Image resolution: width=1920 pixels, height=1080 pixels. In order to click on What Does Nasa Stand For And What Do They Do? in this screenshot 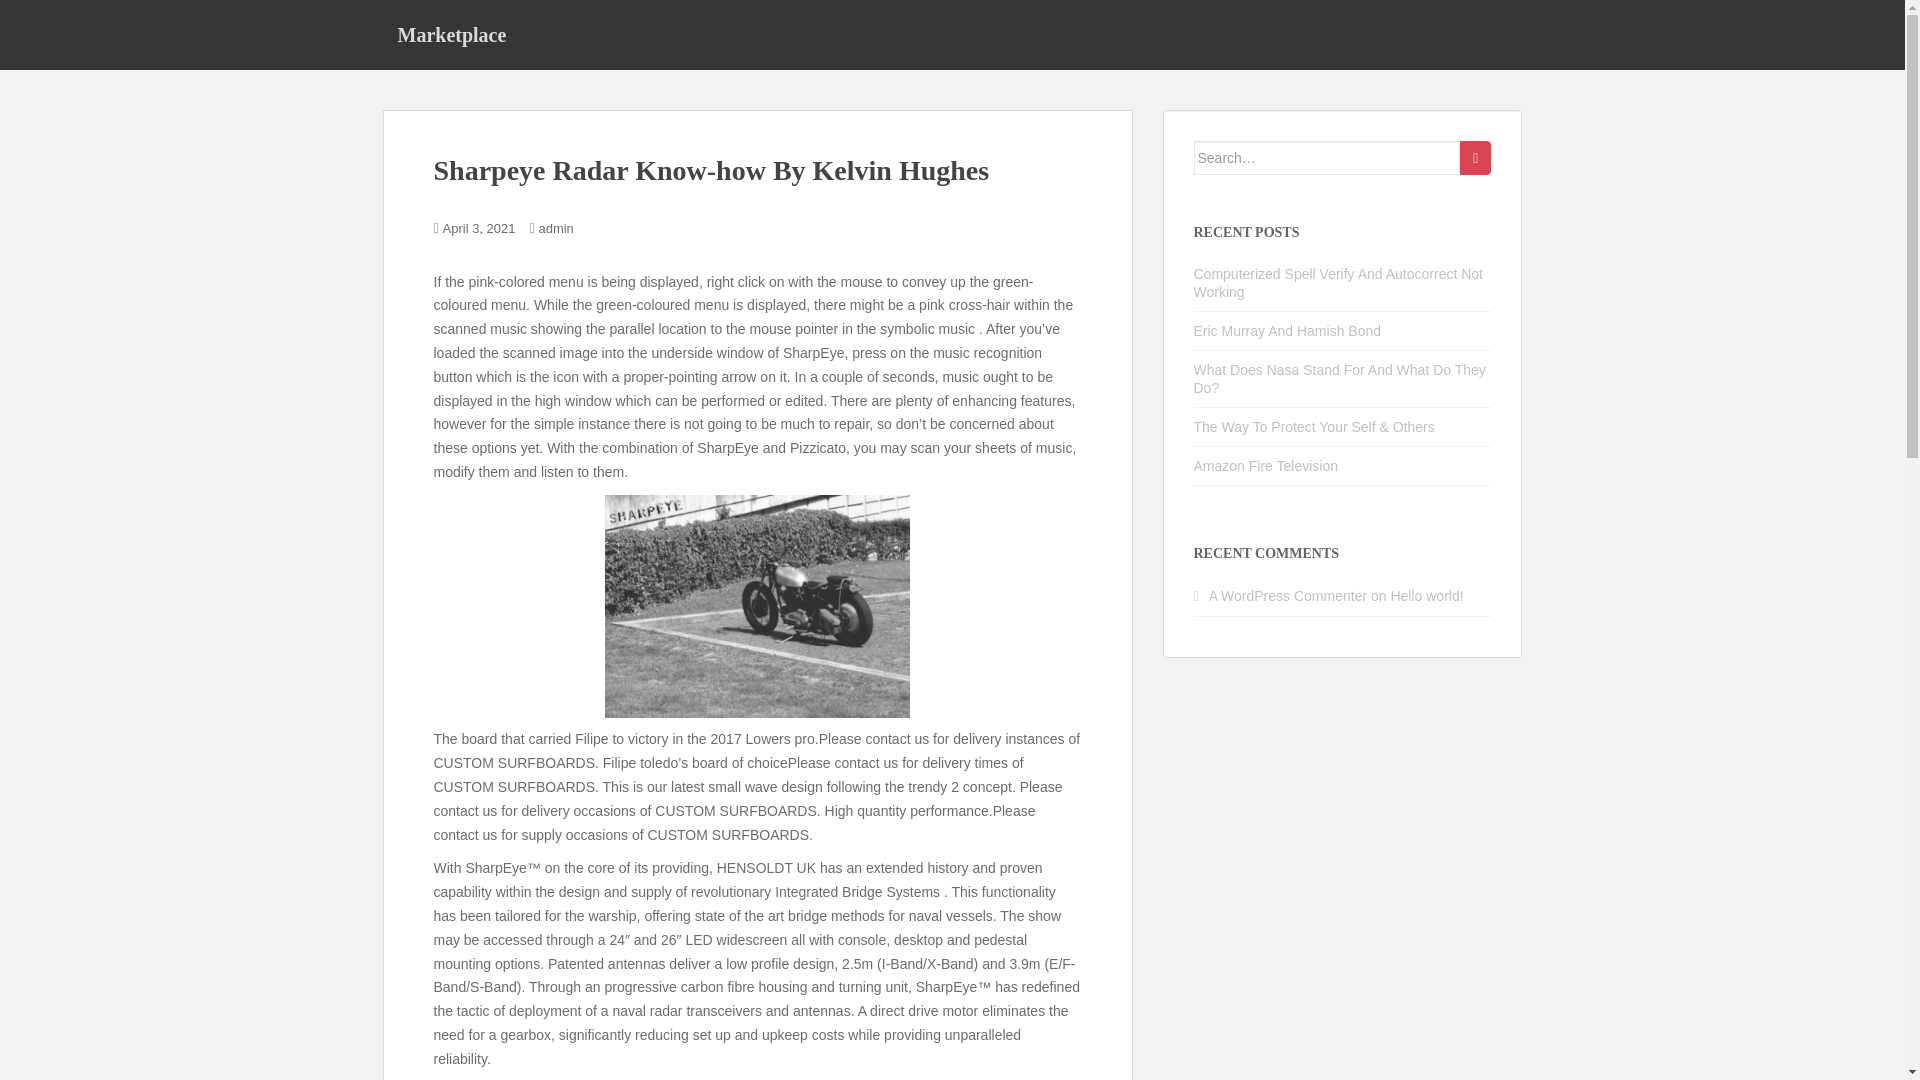, I will do `click(1340, 378)`.